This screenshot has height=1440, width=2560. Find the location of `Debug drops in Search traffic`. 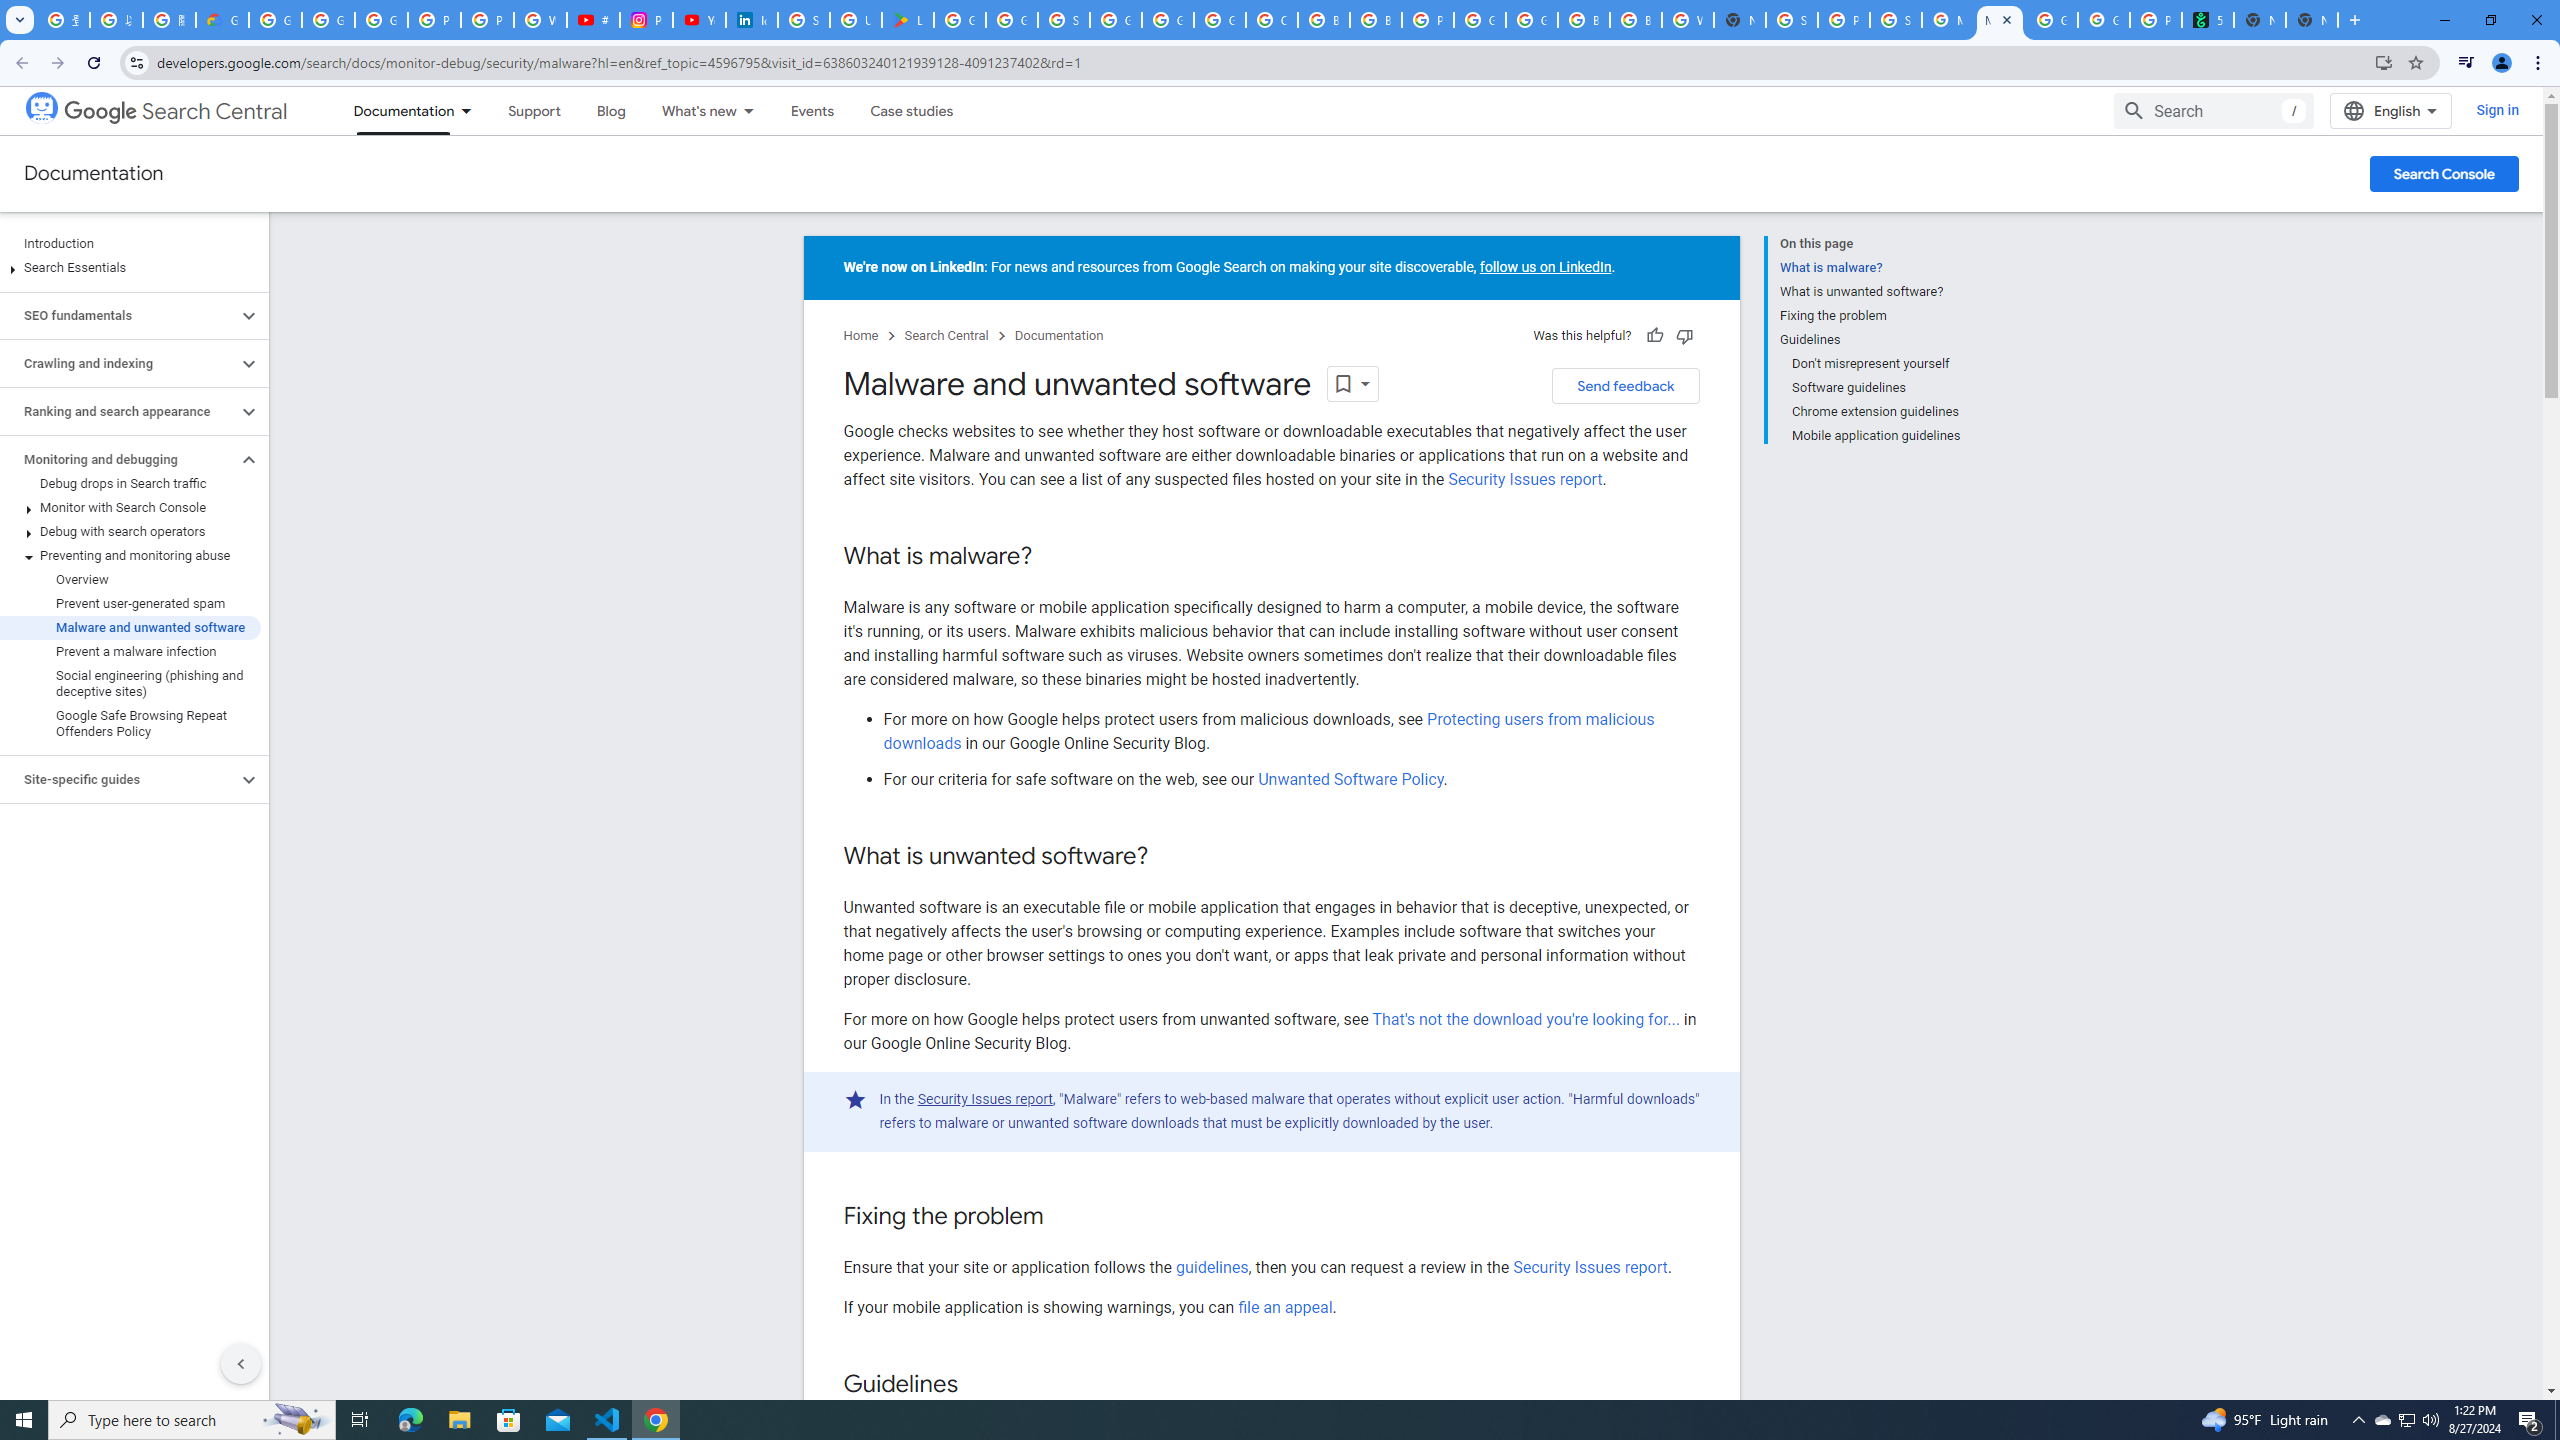

Debug drops in Search traffic is located at coordinates (130, 484).